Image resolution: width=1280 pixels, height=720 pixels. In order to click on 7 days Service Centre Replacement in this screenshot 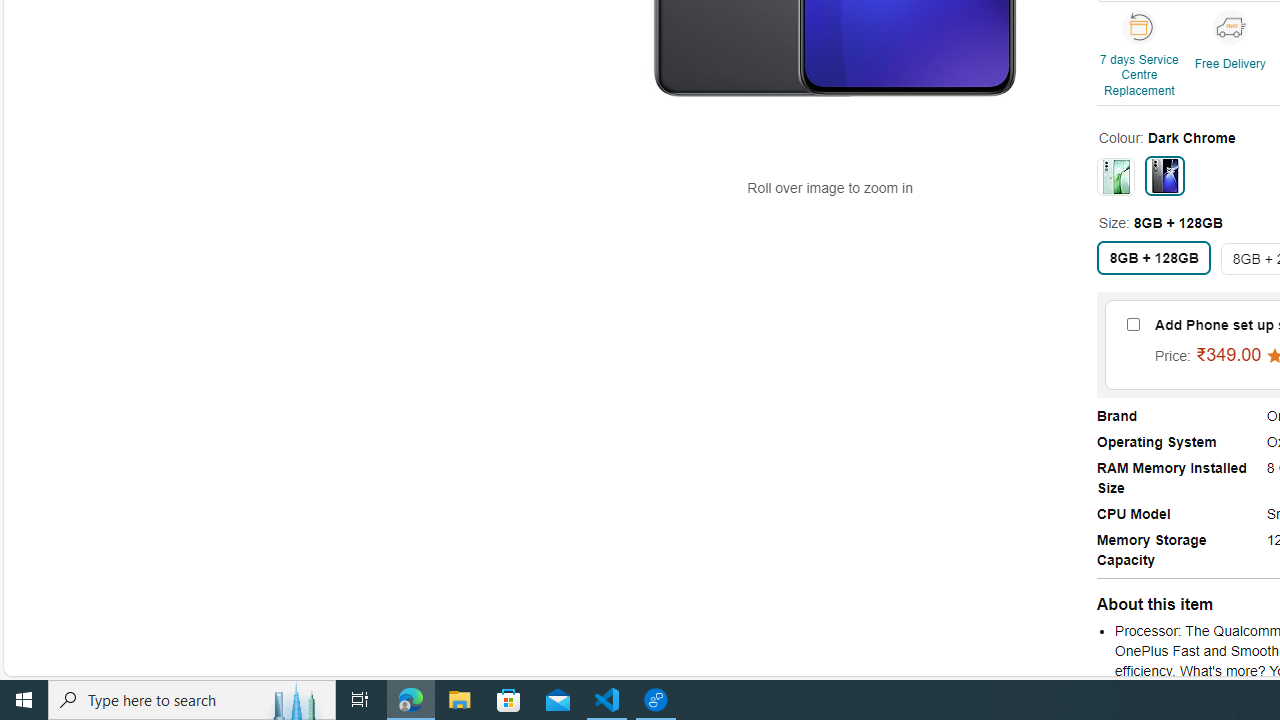, I will do `click(1139, 26)`.